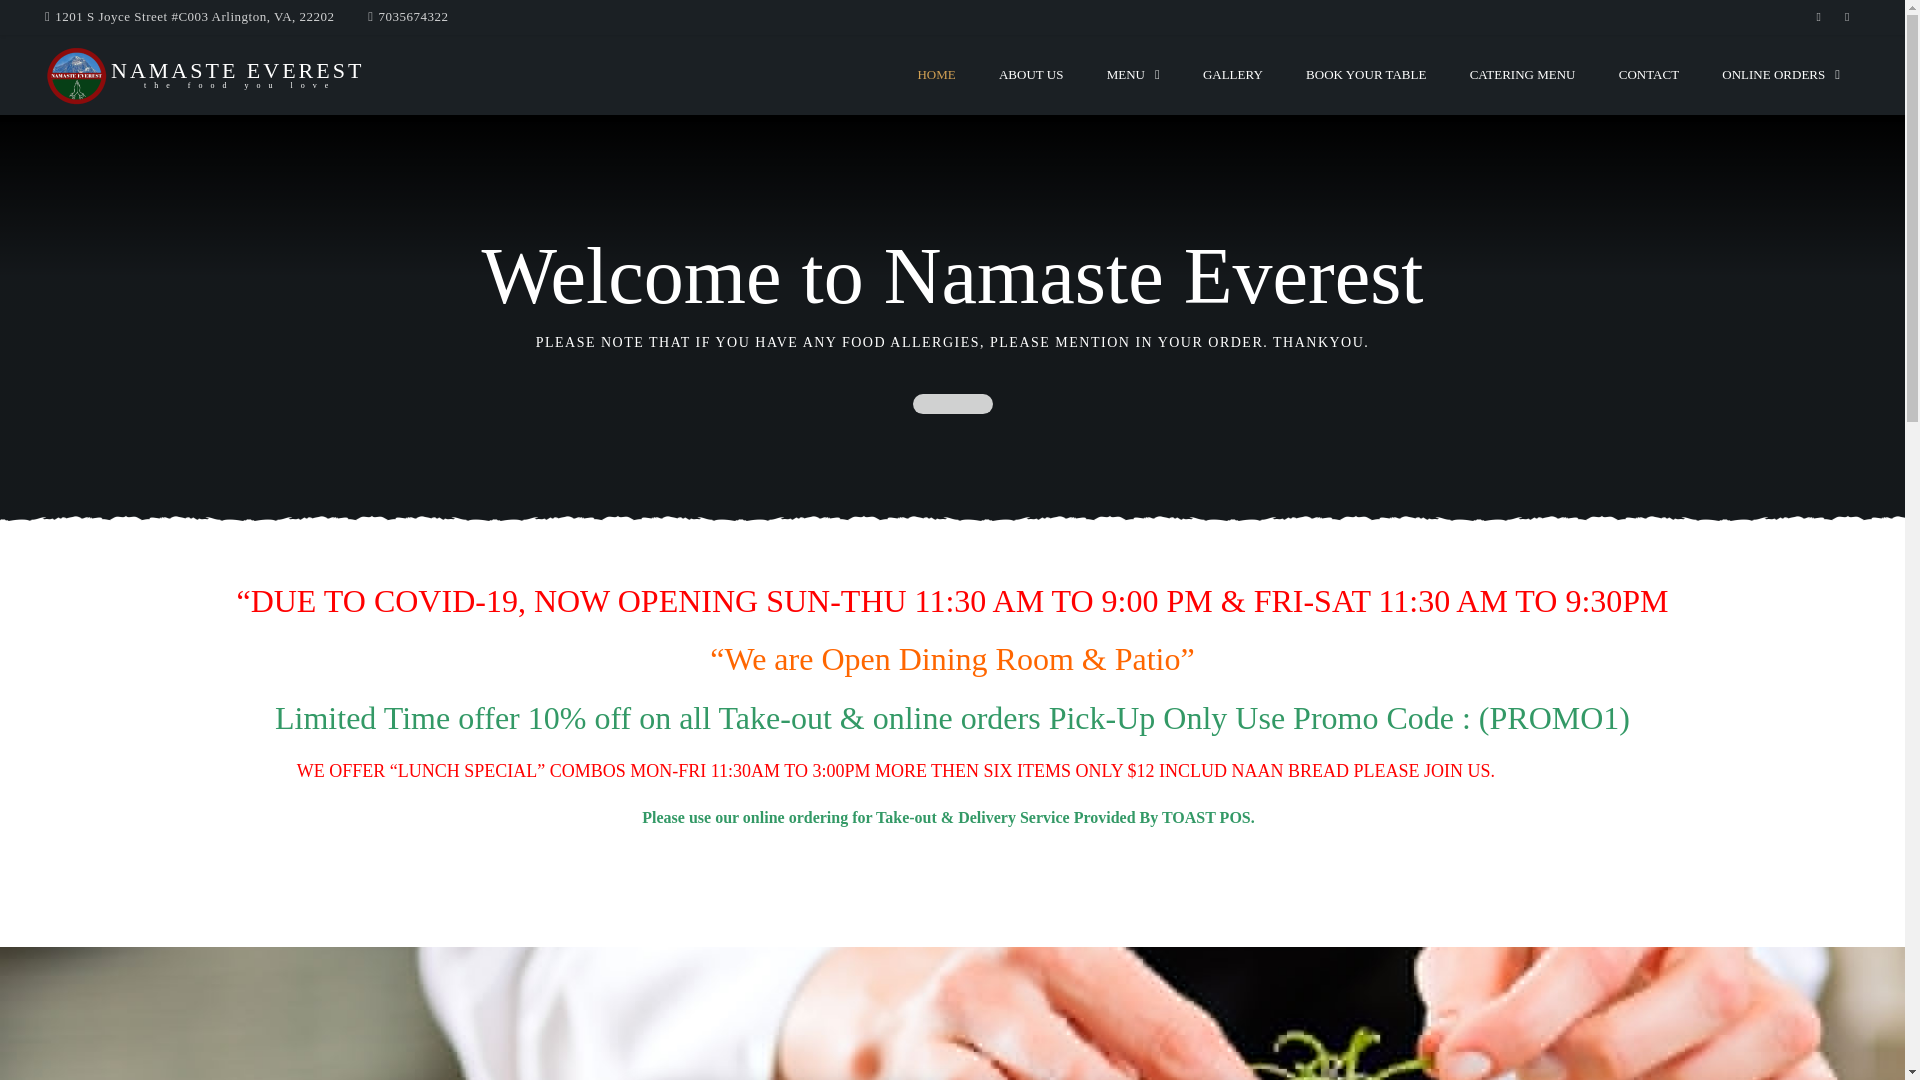  Describe the element at coordinates (1133, 74) in the screenshot. I see `ONLINE ORDERS` at that location.